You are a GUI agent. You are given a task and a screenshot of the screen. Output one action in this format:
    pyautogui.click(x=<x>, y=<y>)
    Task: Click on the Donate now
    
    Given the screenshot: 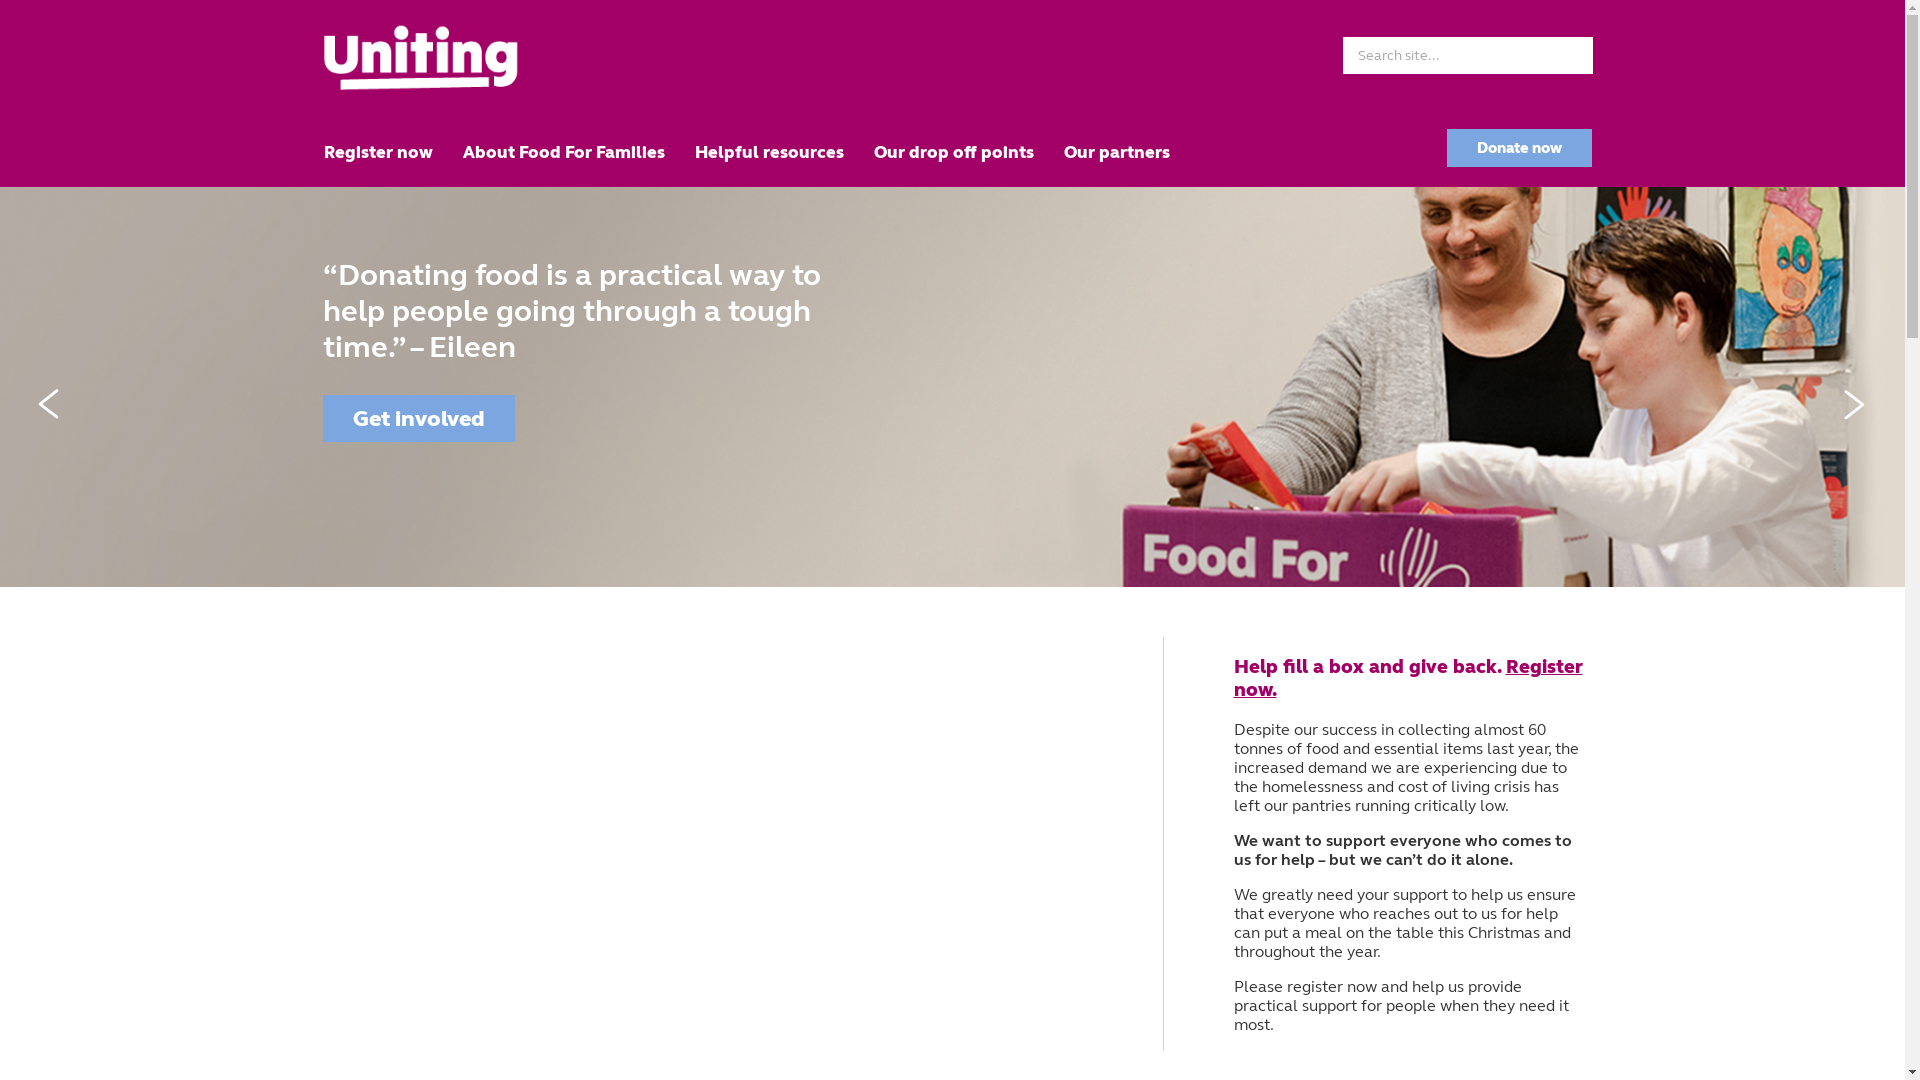 What is the action you would take?
    pyautogui.click(x=1518, y=148)
    